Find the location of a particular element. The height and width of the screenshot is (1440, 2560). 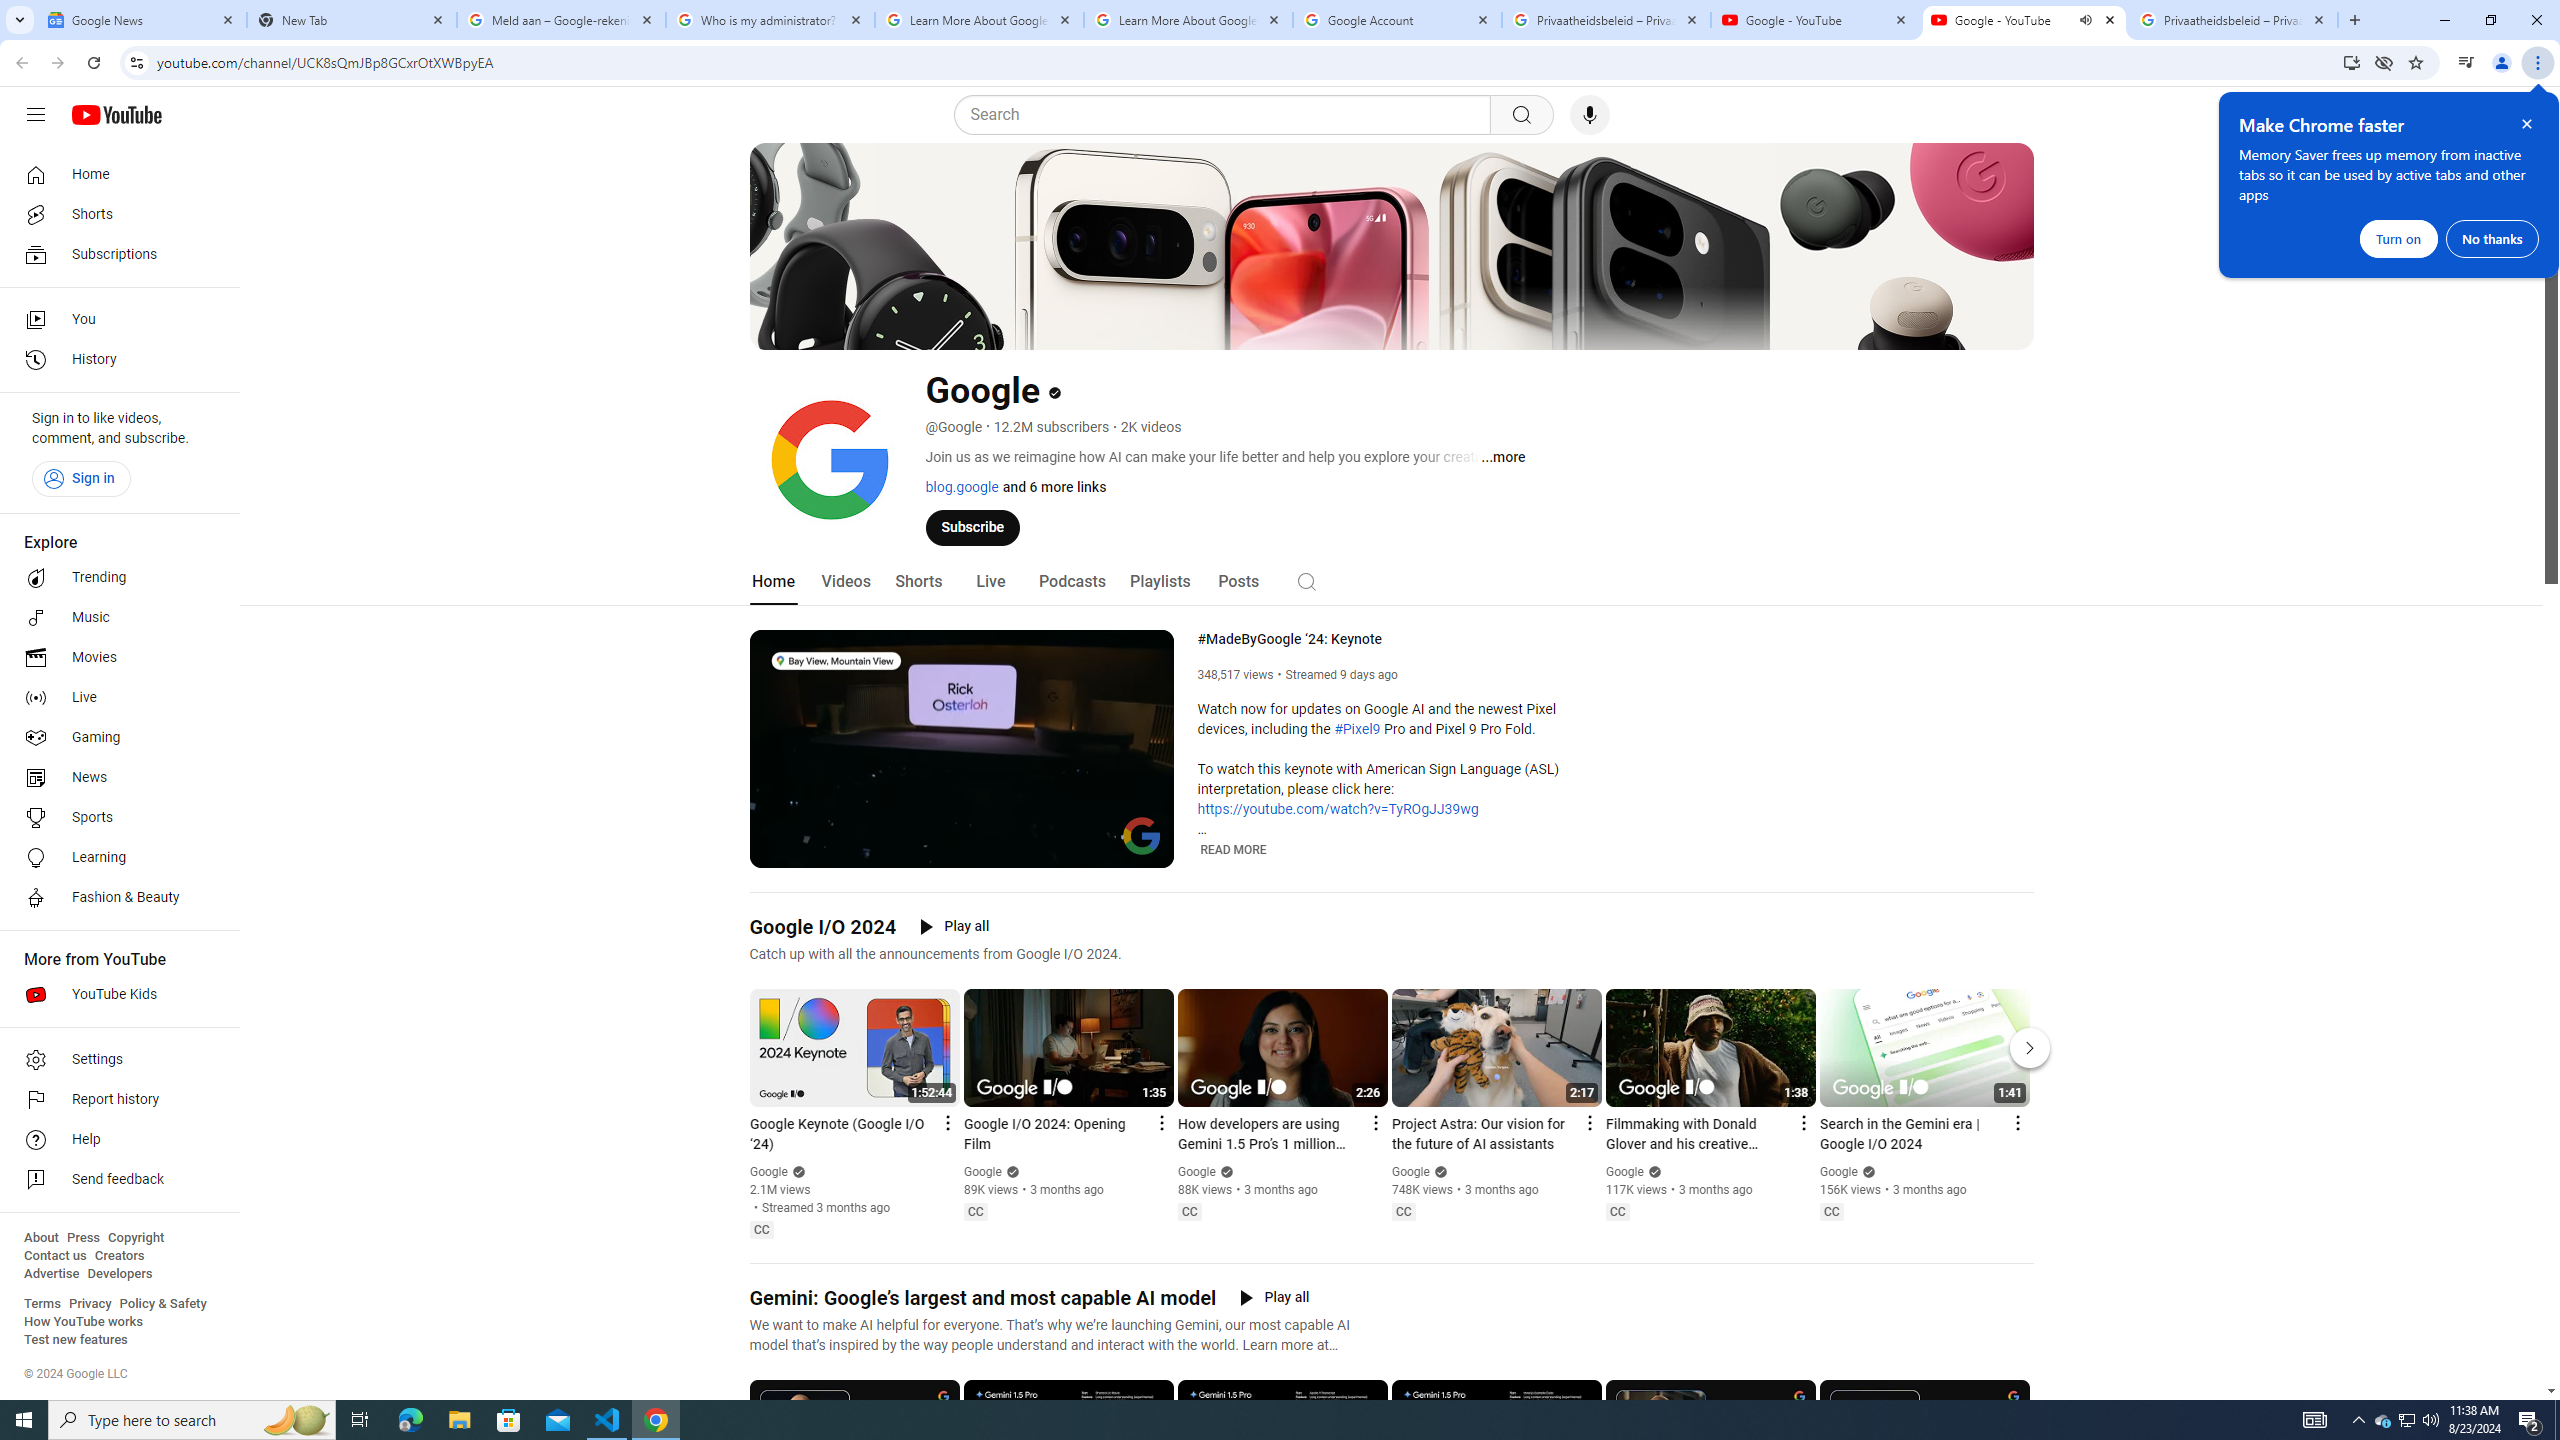

New Tab is located at coordinates (352, 20).